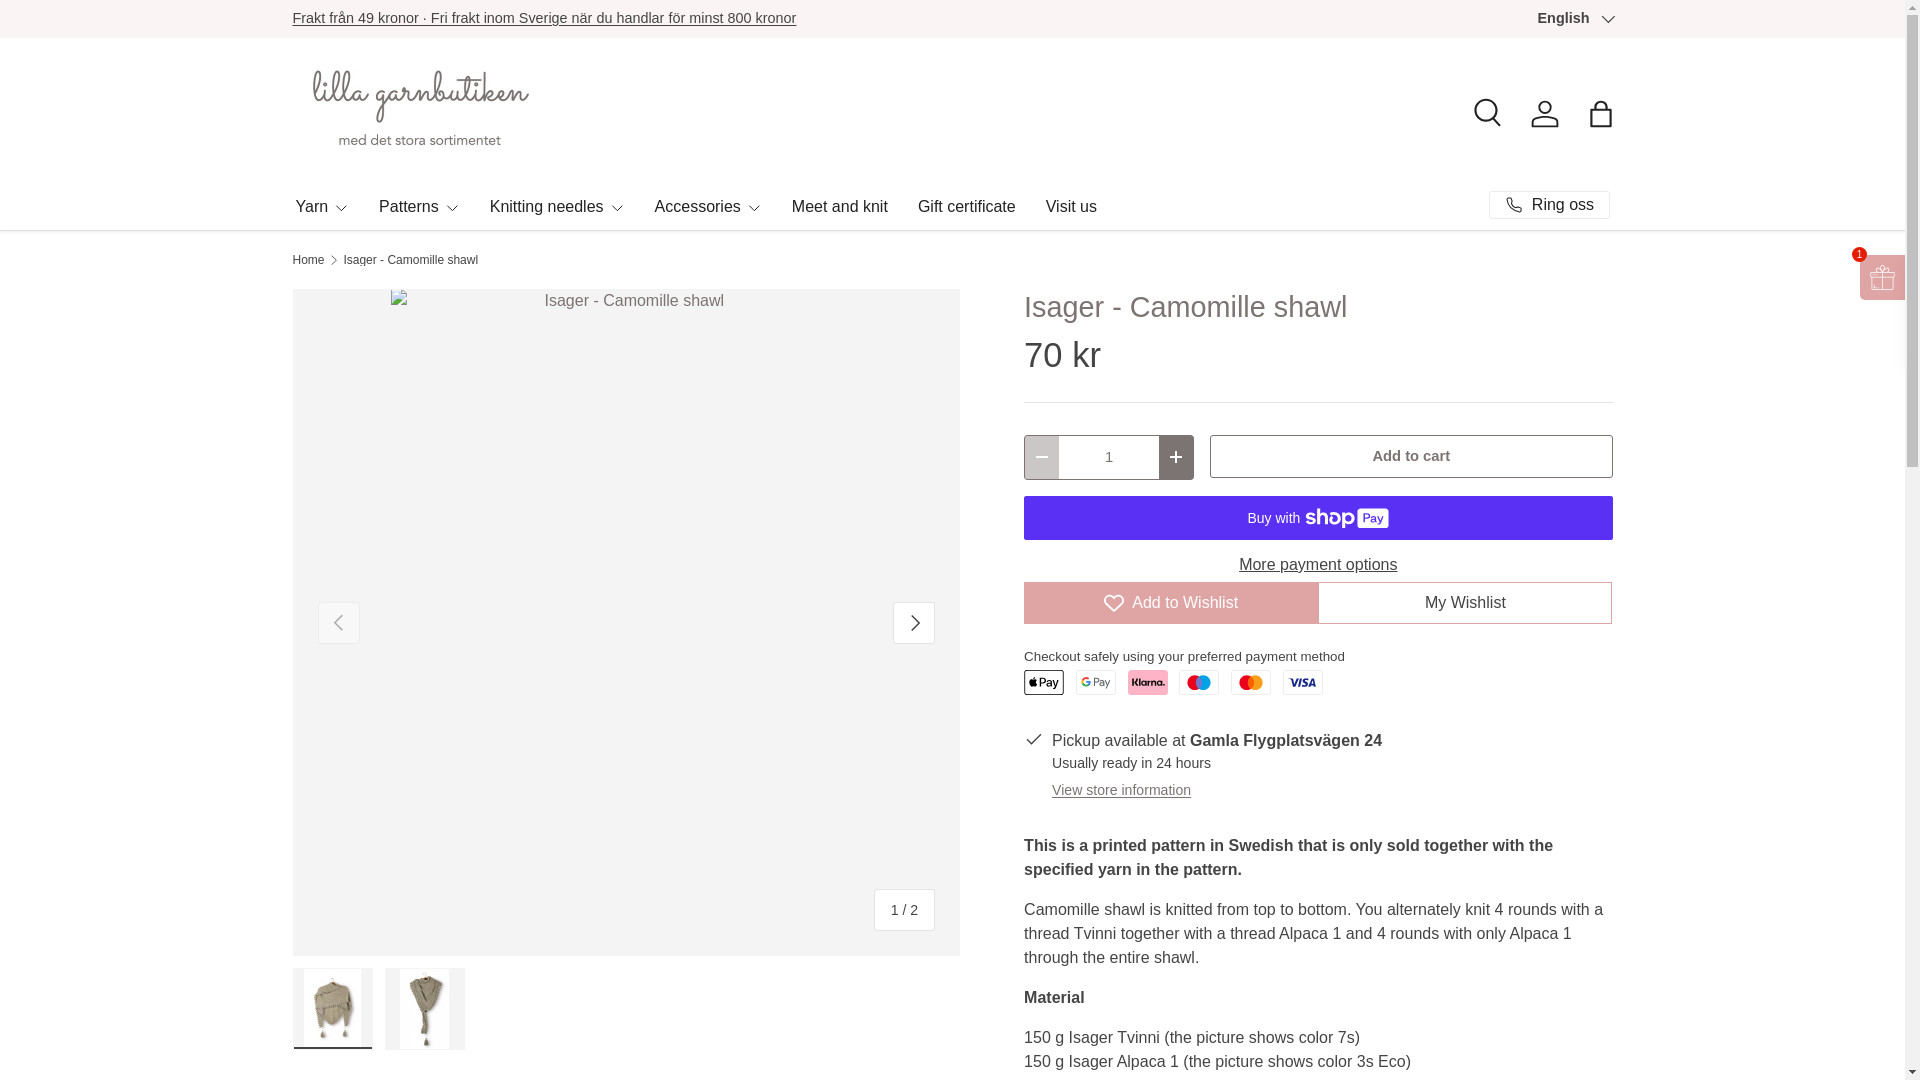 Image resolution: width=1920 pixels, height=1080 pixels. What do you see at coordinates (1600, 114) in the screenshot?
I see `Bag` at bounding box center [1600, 114].